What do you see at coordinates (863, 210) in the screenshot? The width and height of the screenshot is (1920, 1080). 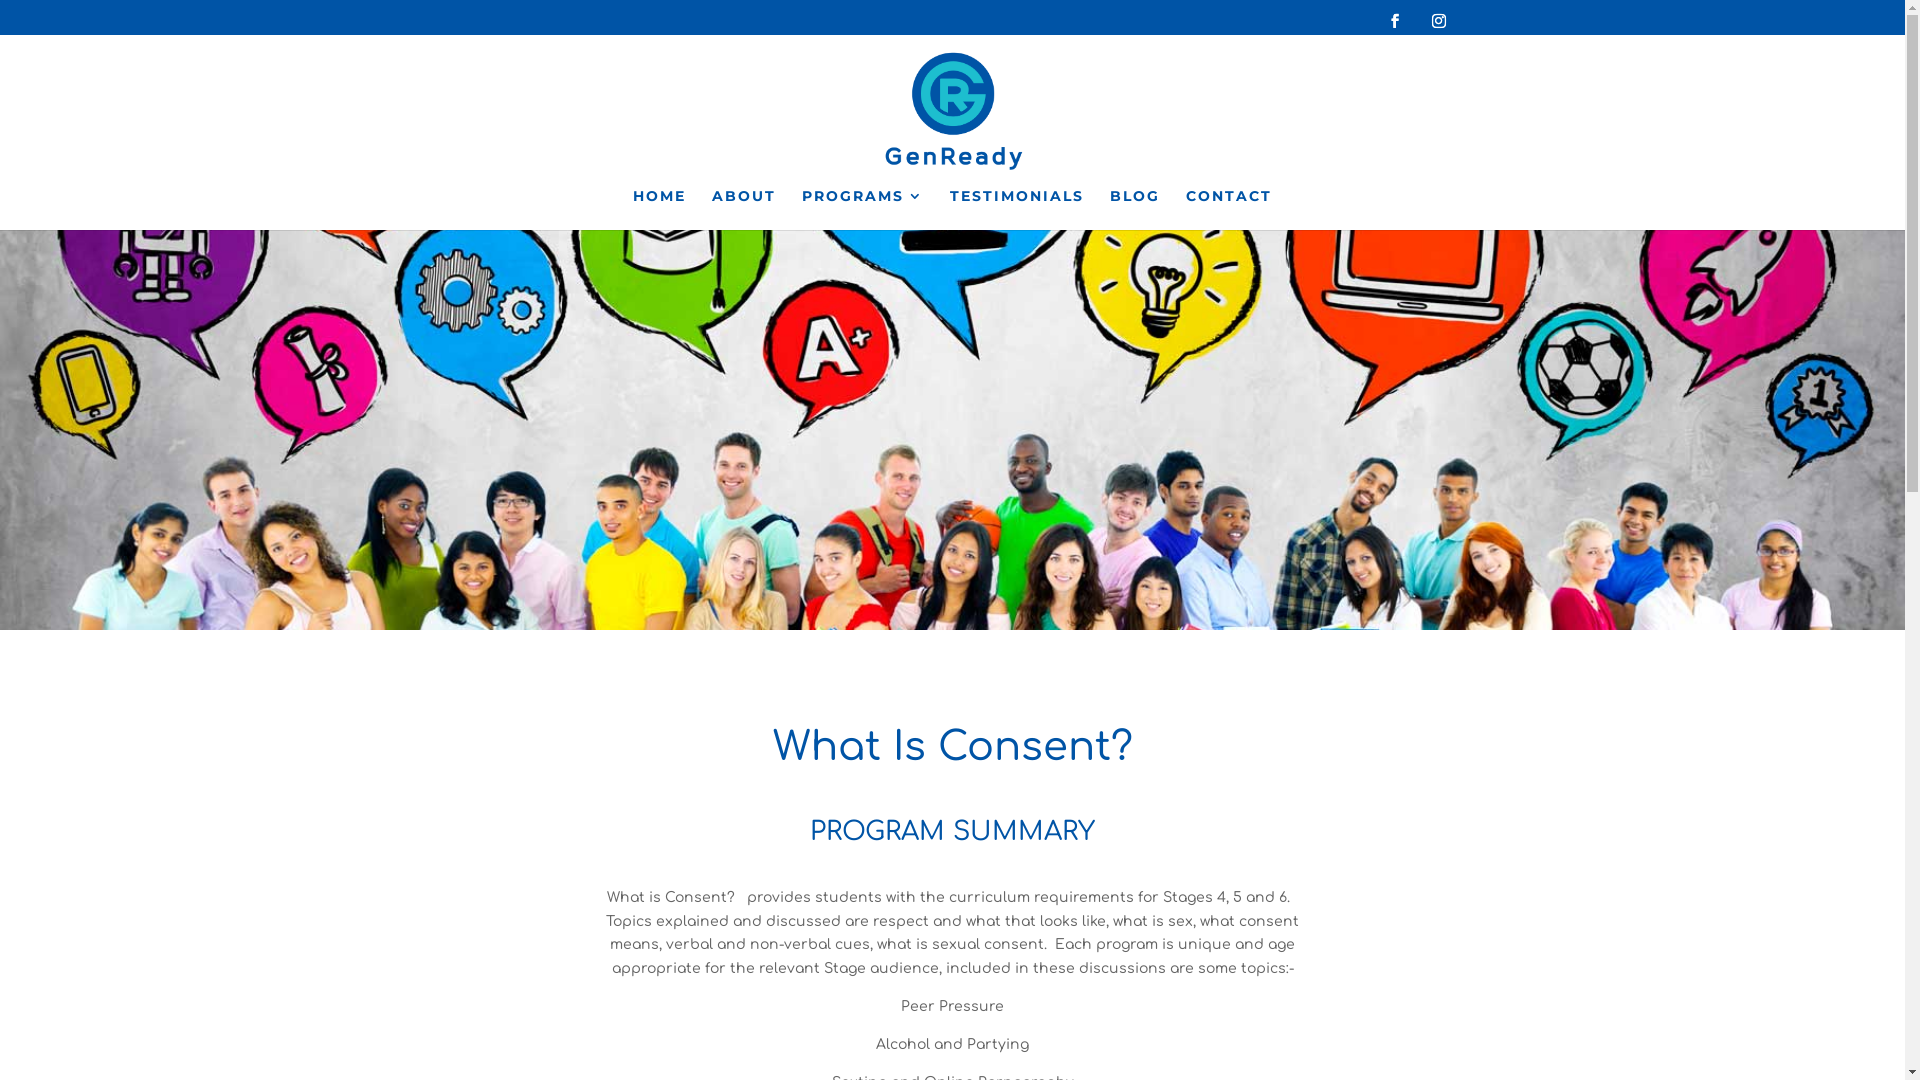 I see `PROGRAMS` at bounding box center [863, 210].